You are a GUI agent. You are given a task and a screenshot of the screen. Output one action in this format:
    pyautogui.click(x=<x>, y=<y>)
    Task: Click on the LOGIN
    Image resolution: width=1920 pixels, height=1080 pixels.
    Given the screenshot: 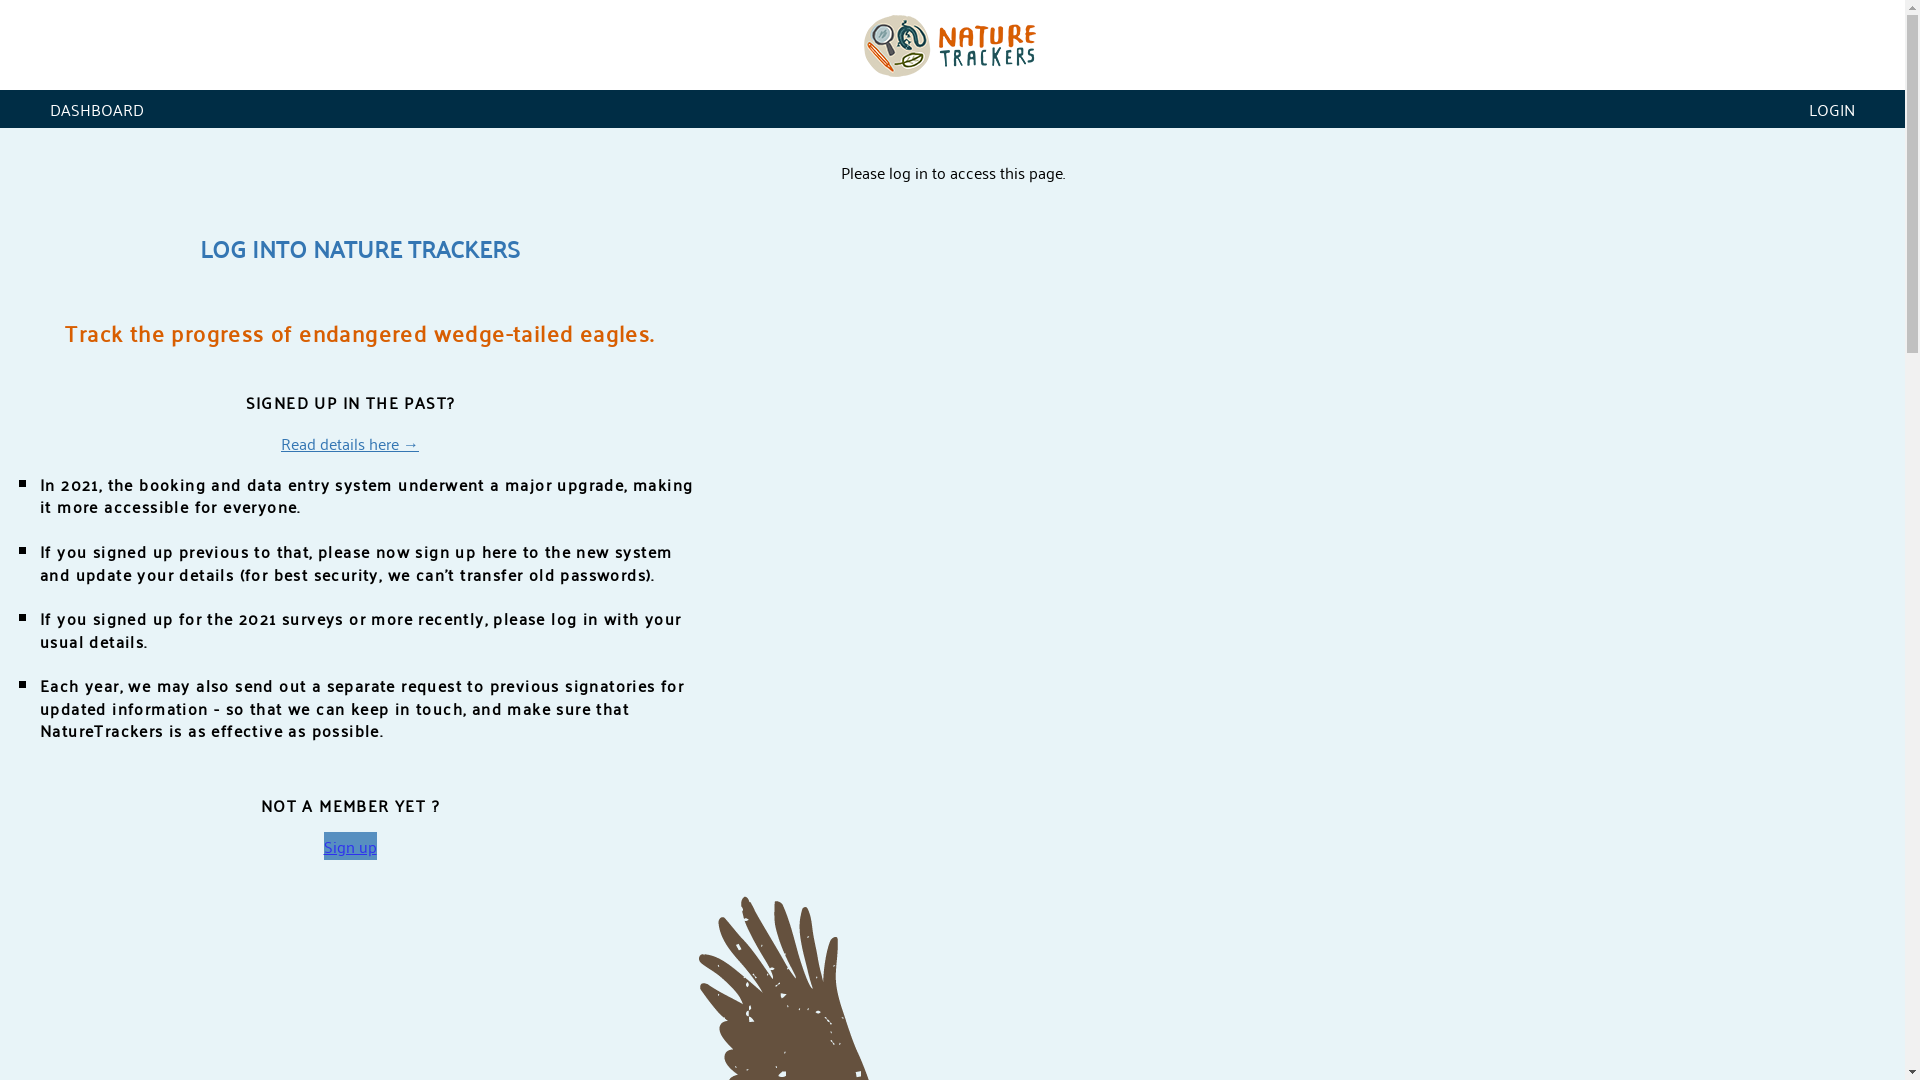 What is the action you would take?
    pyautogui.click(x=1832, y=109)
    